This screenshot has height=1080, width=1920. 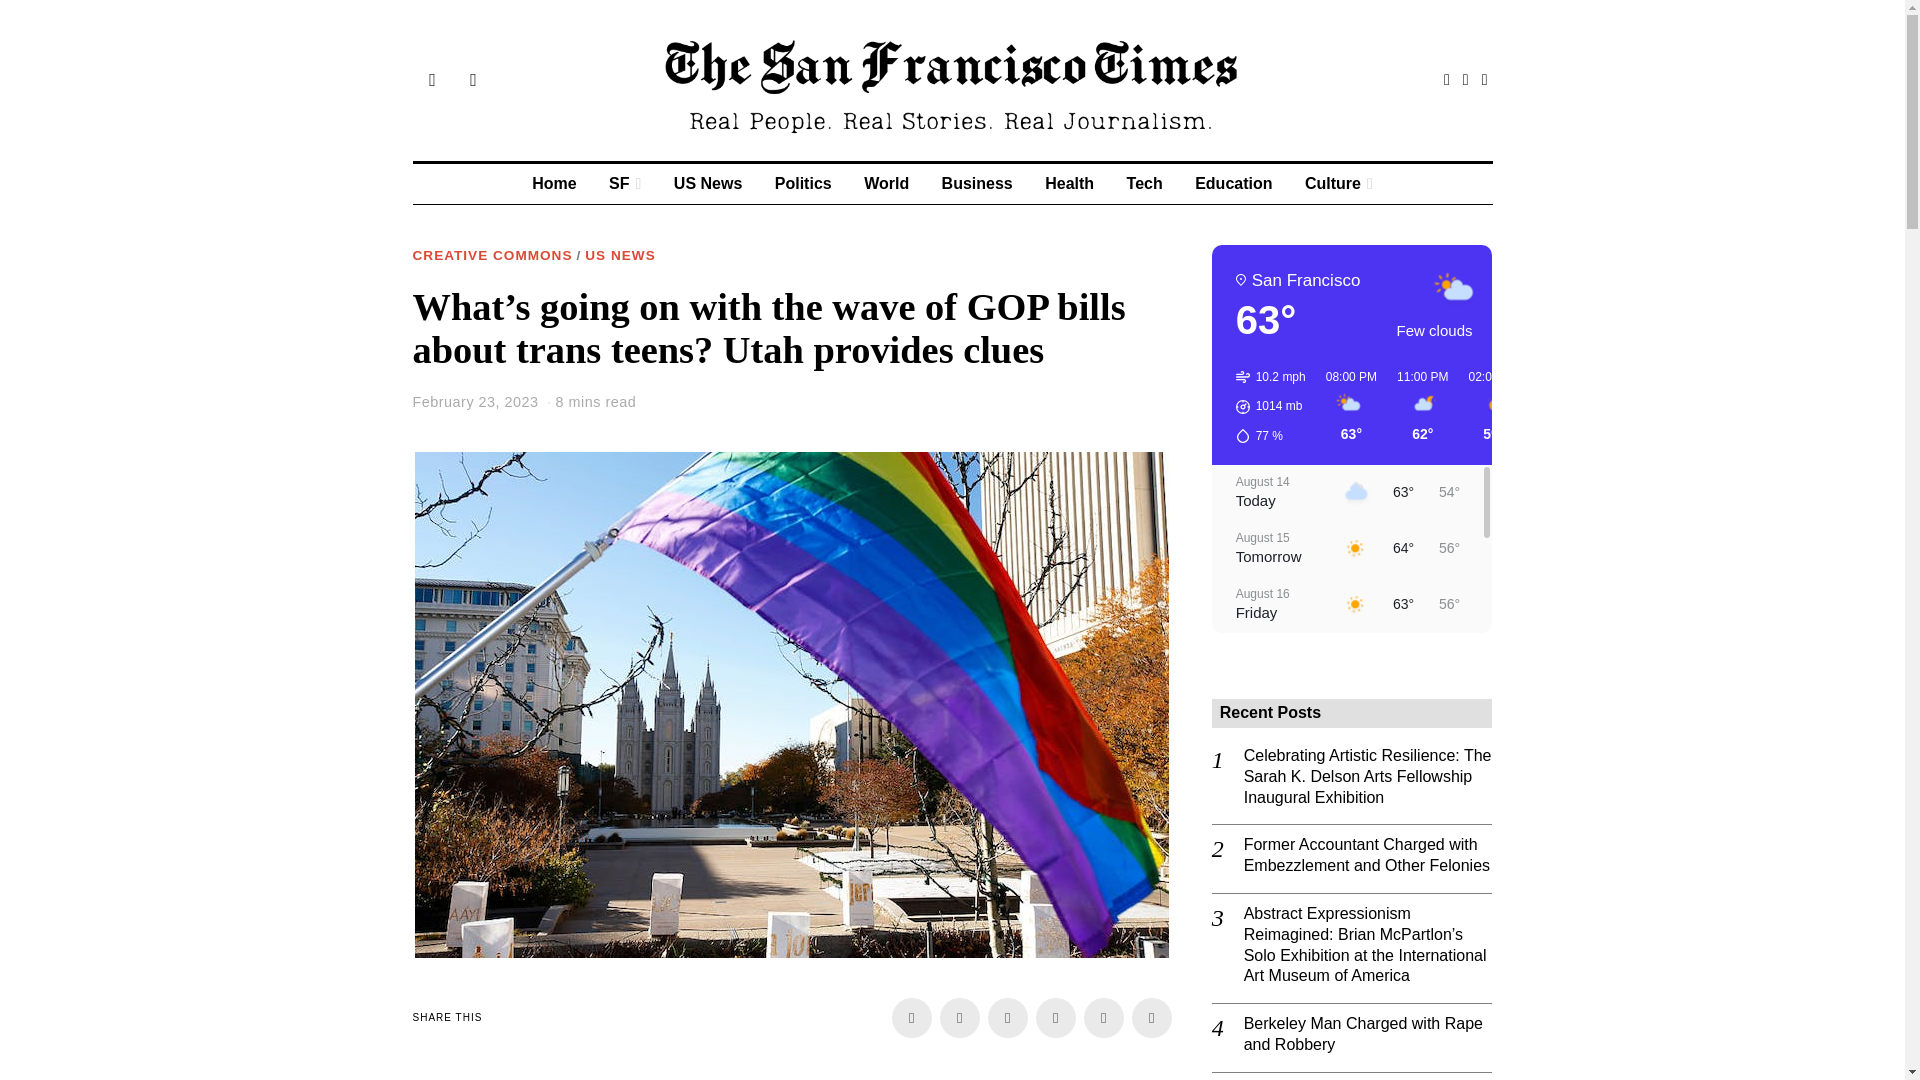 I want to click on Humidity, so click(x=1270, y=436).